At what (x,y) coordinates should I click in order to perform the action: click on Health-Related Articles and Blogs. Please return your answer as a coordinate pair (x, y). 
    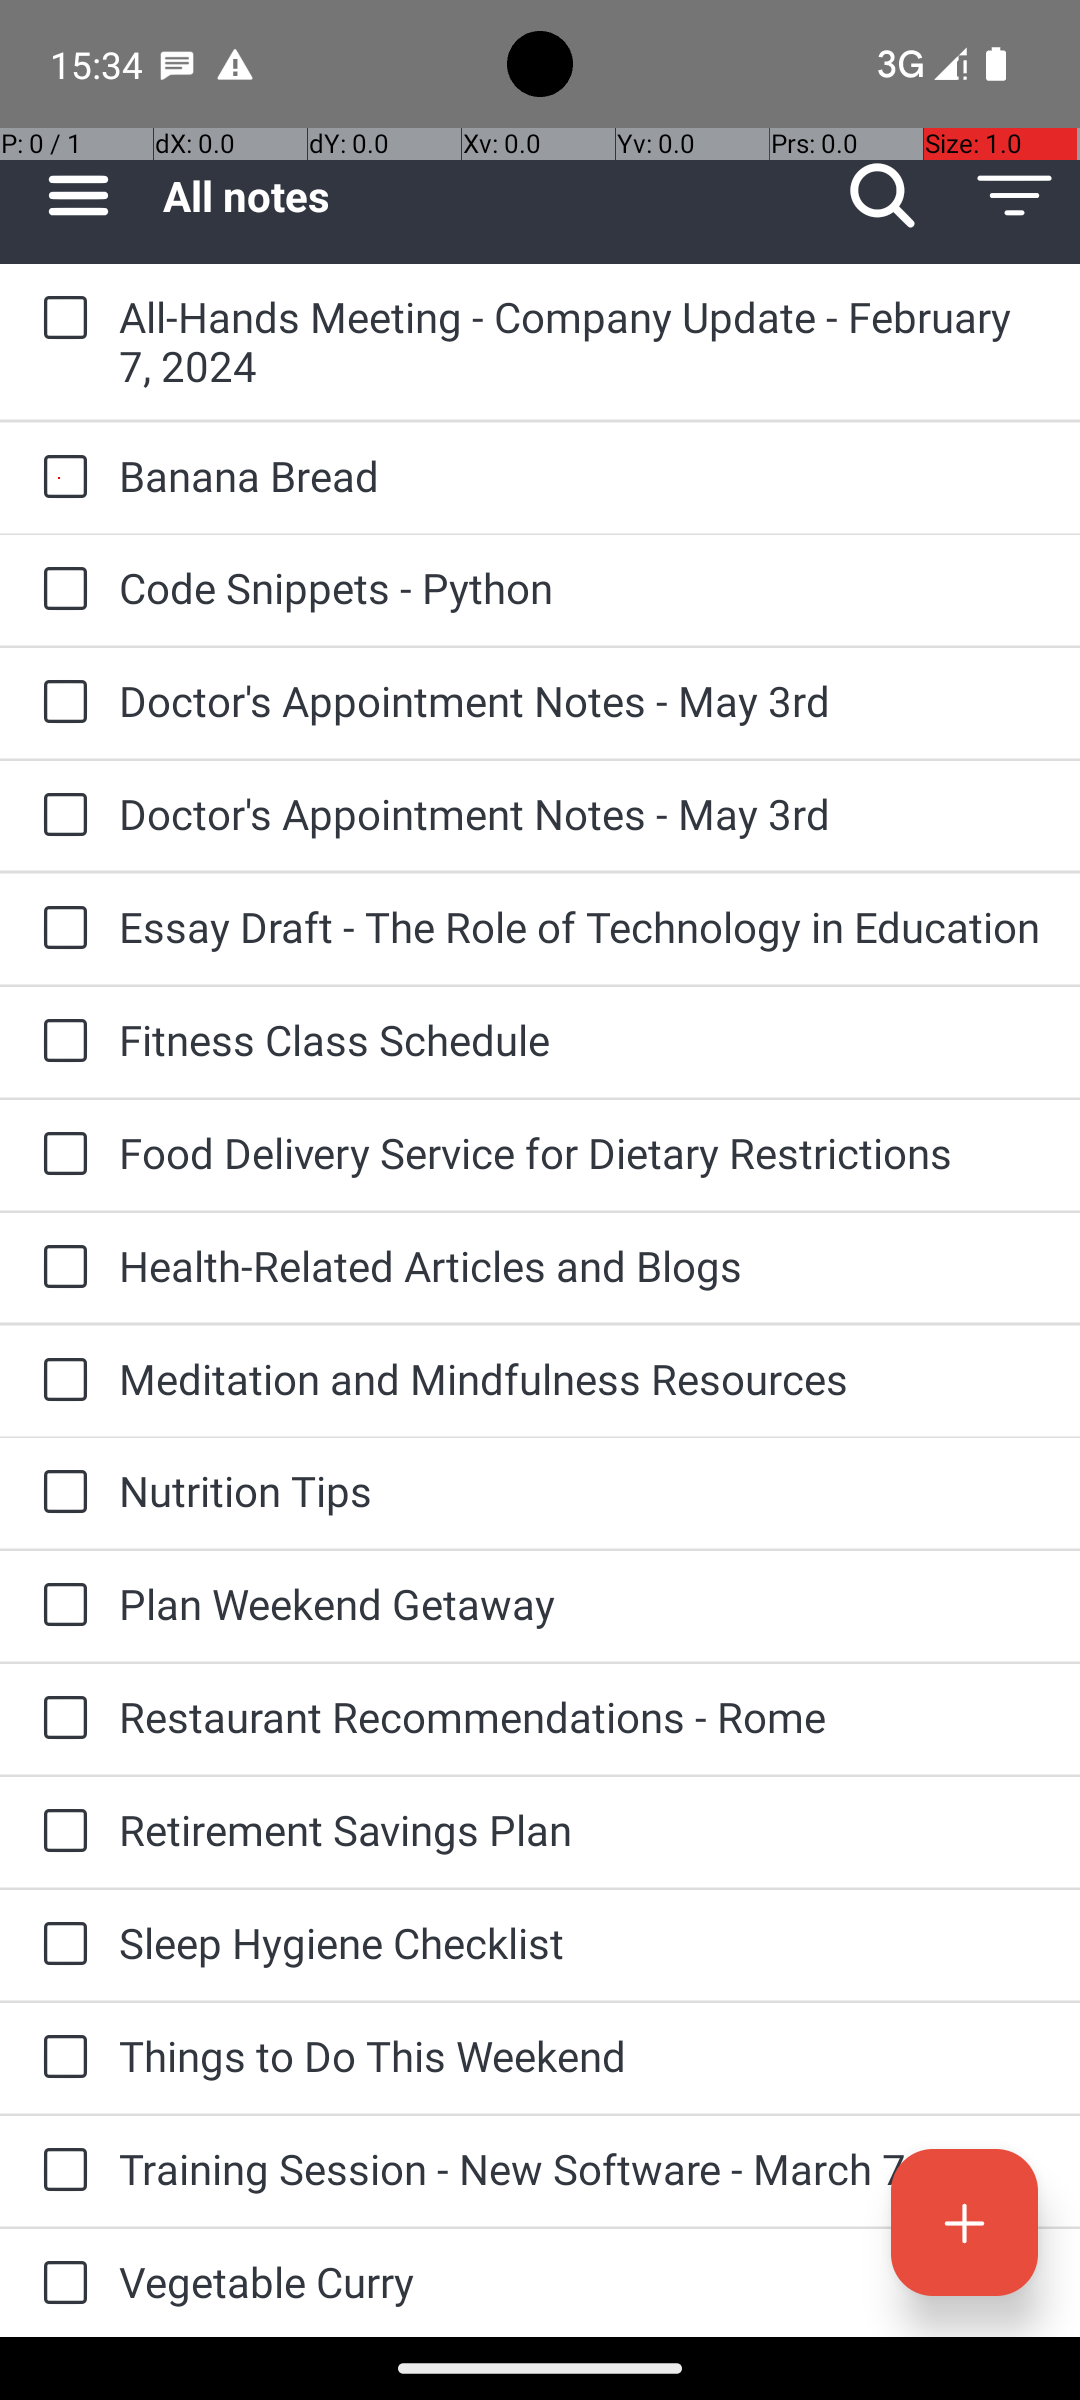
    Looking at the image, I should click on (580, 1266).